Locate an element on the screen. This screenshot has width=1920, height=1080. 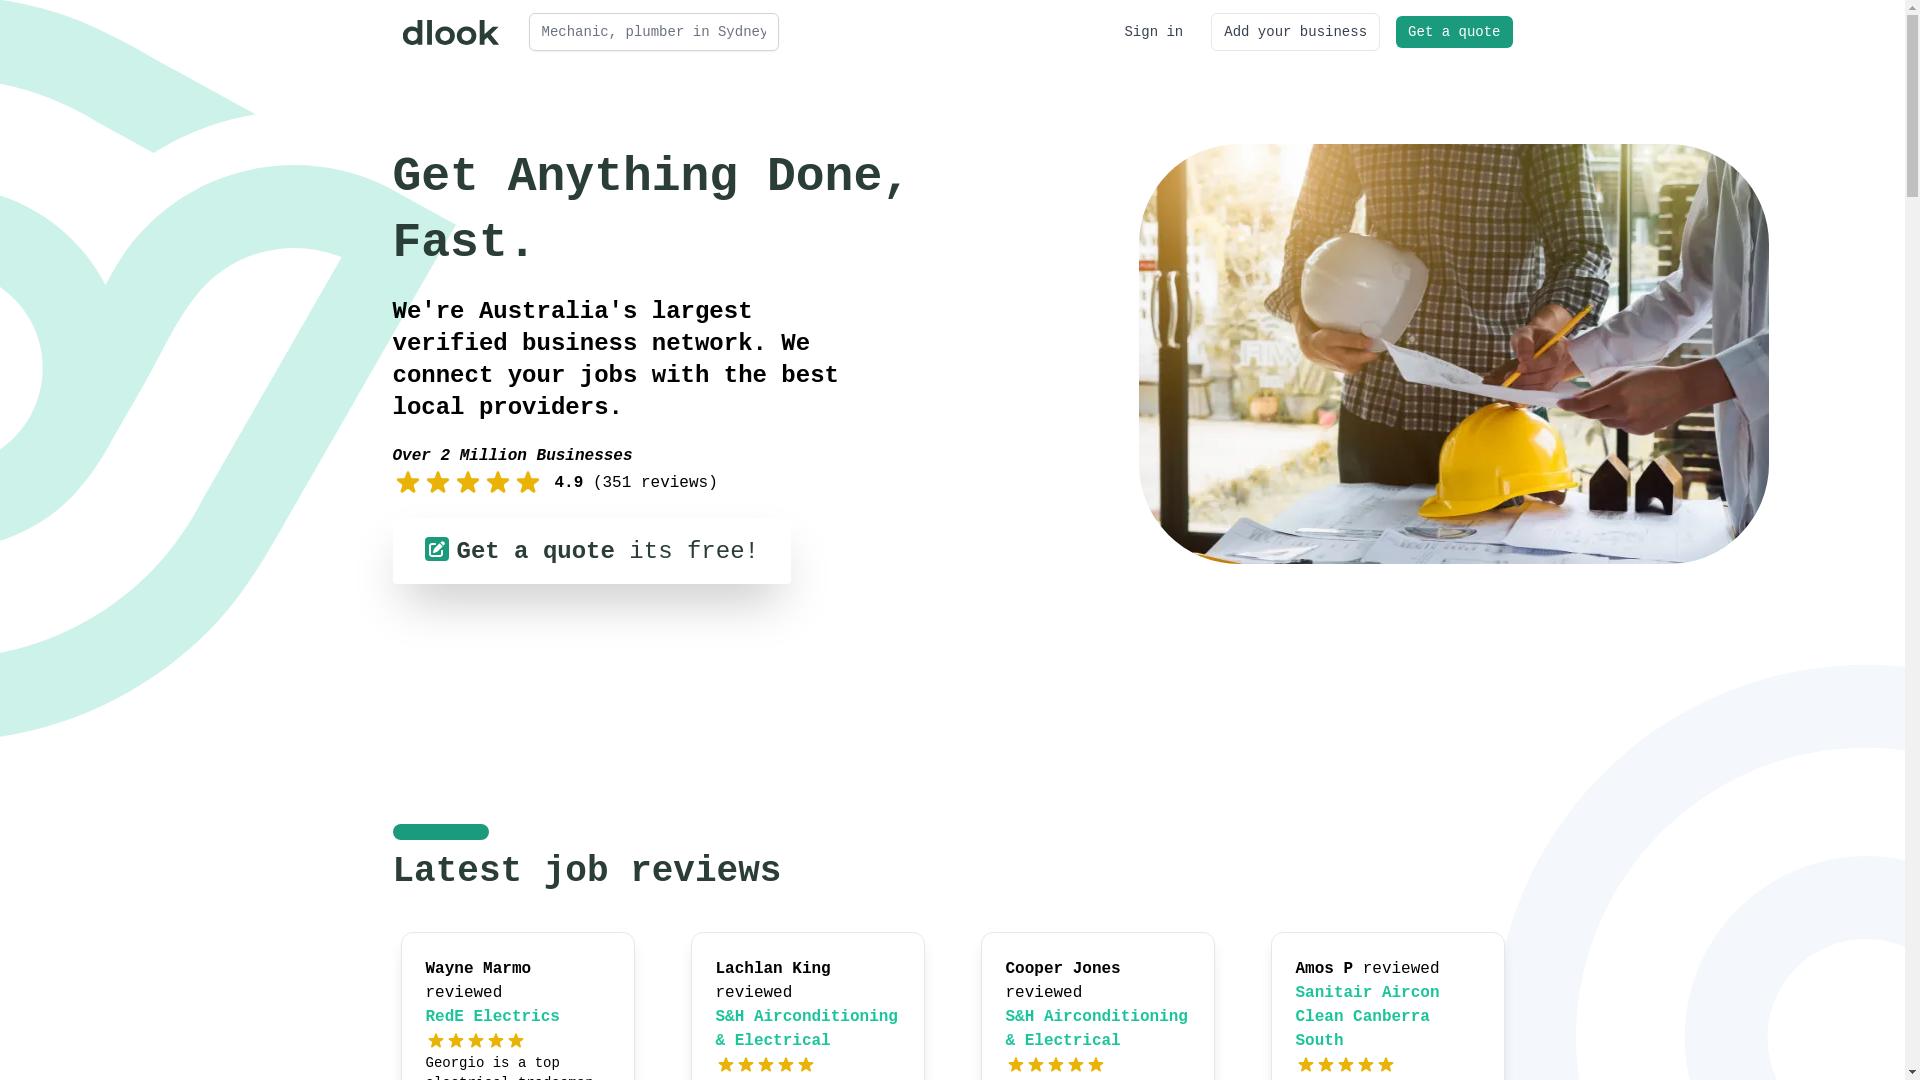
Sign in is located at coordinates (1154, 32).